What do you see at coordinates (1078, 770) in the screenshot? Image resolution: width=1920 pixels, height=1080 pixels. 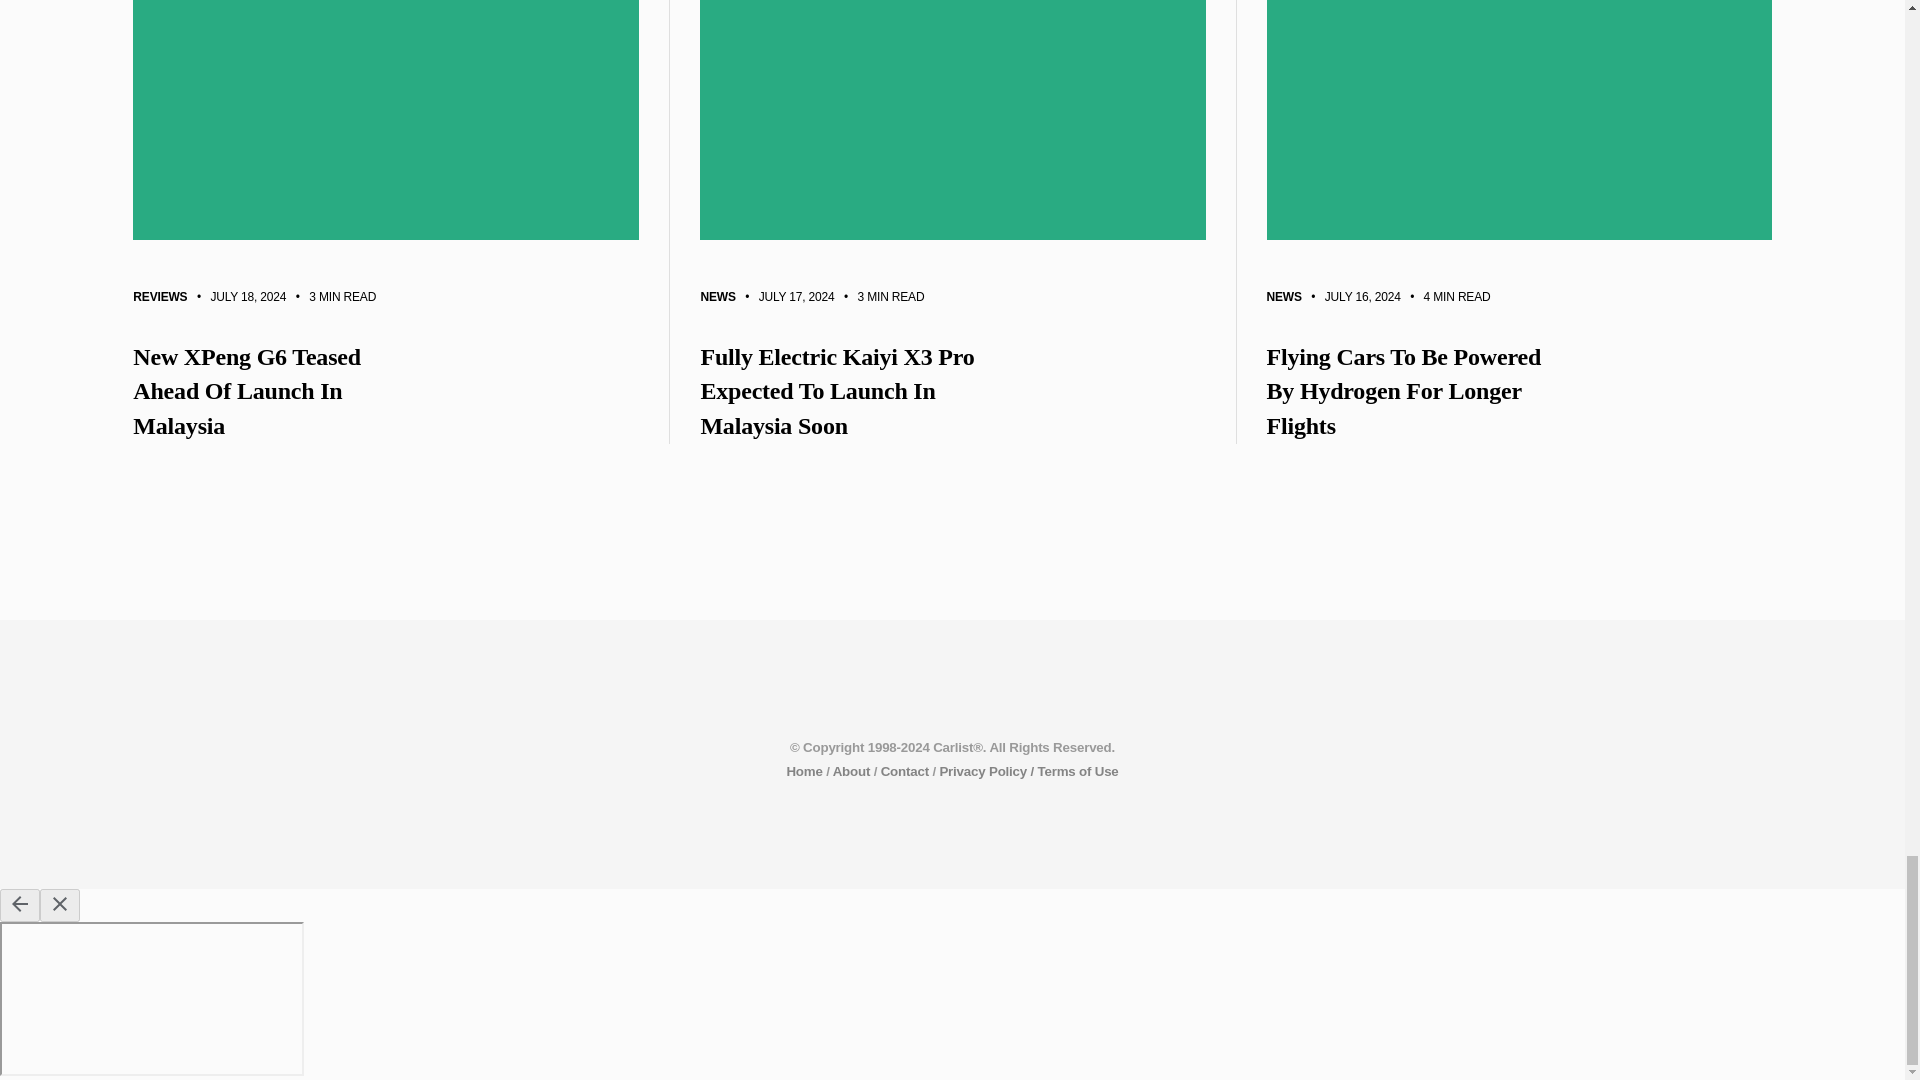 I see `Terms of Use` at bounding box center [1078, 770].